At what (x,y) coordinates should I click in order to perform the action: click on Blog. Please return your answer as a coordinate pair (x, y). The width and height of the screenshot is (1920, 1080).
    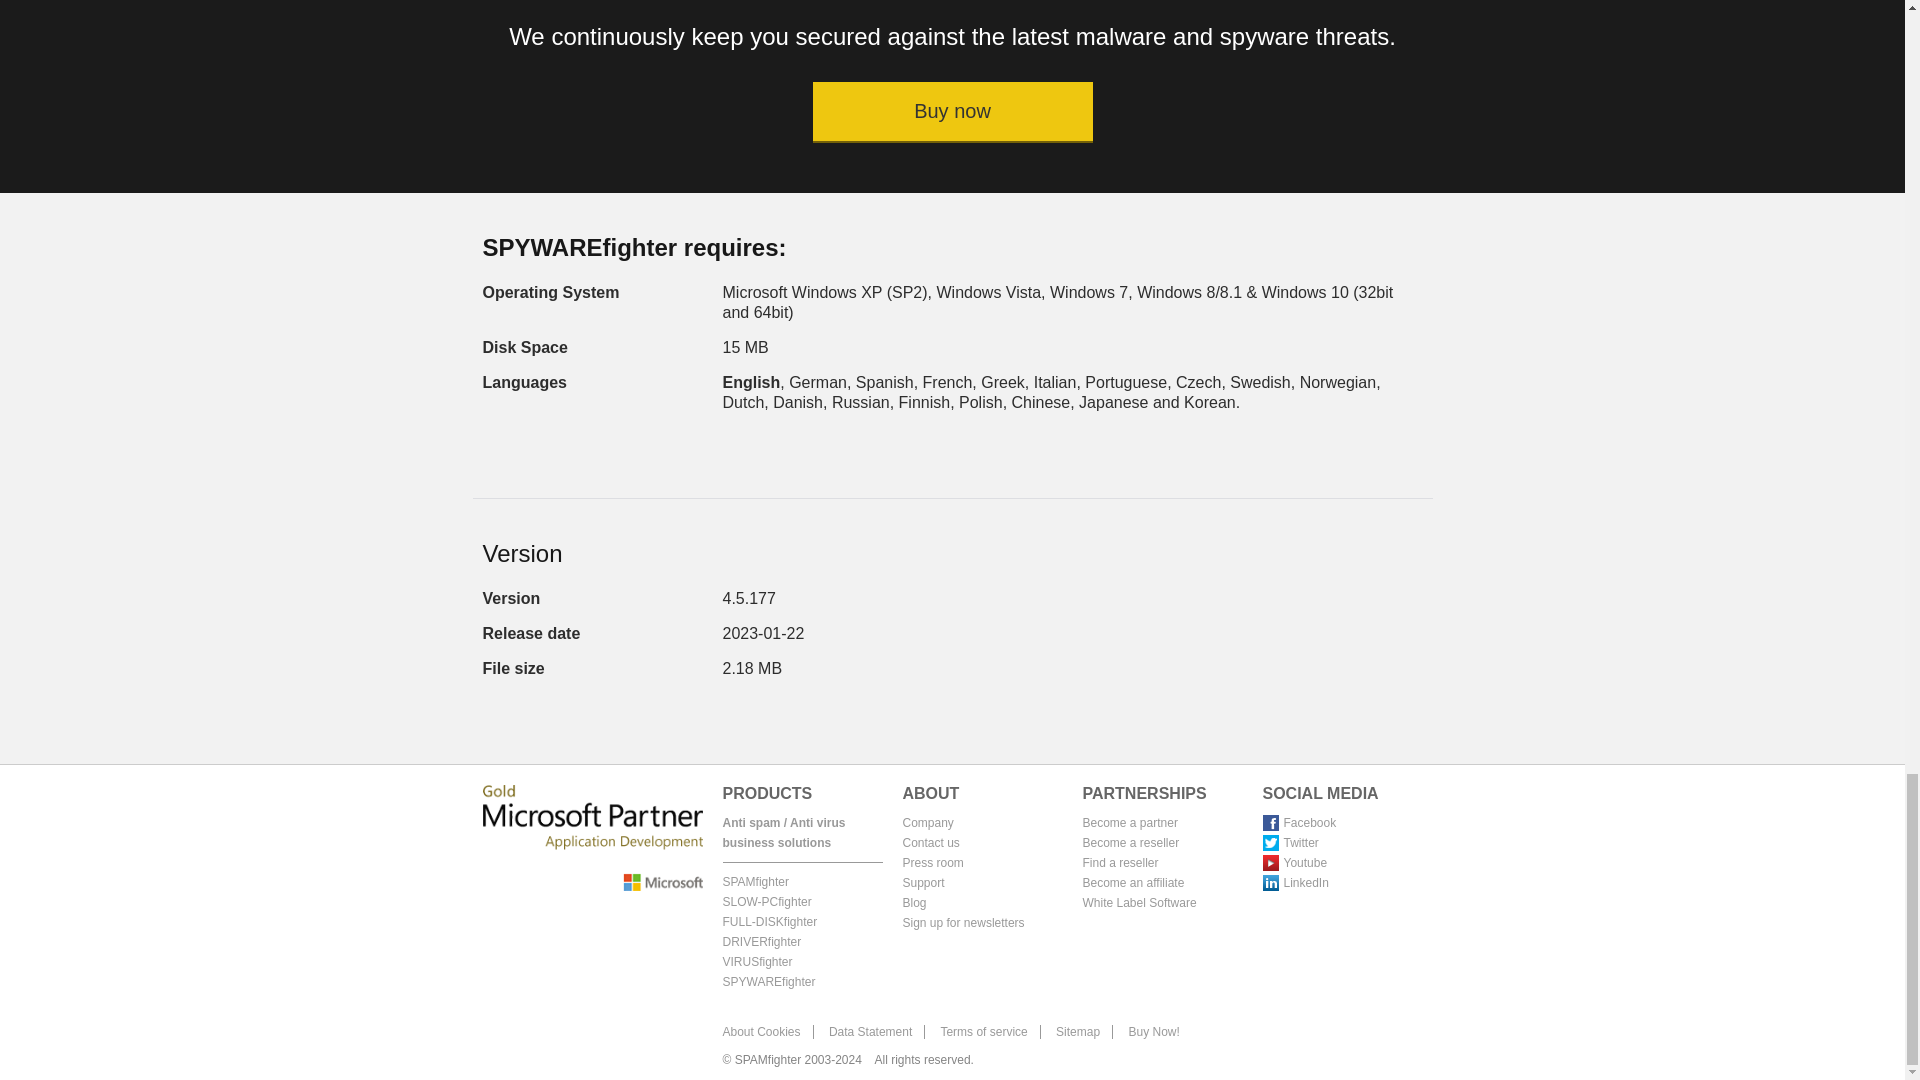
    Looking at the image, I should click on (914, 903).